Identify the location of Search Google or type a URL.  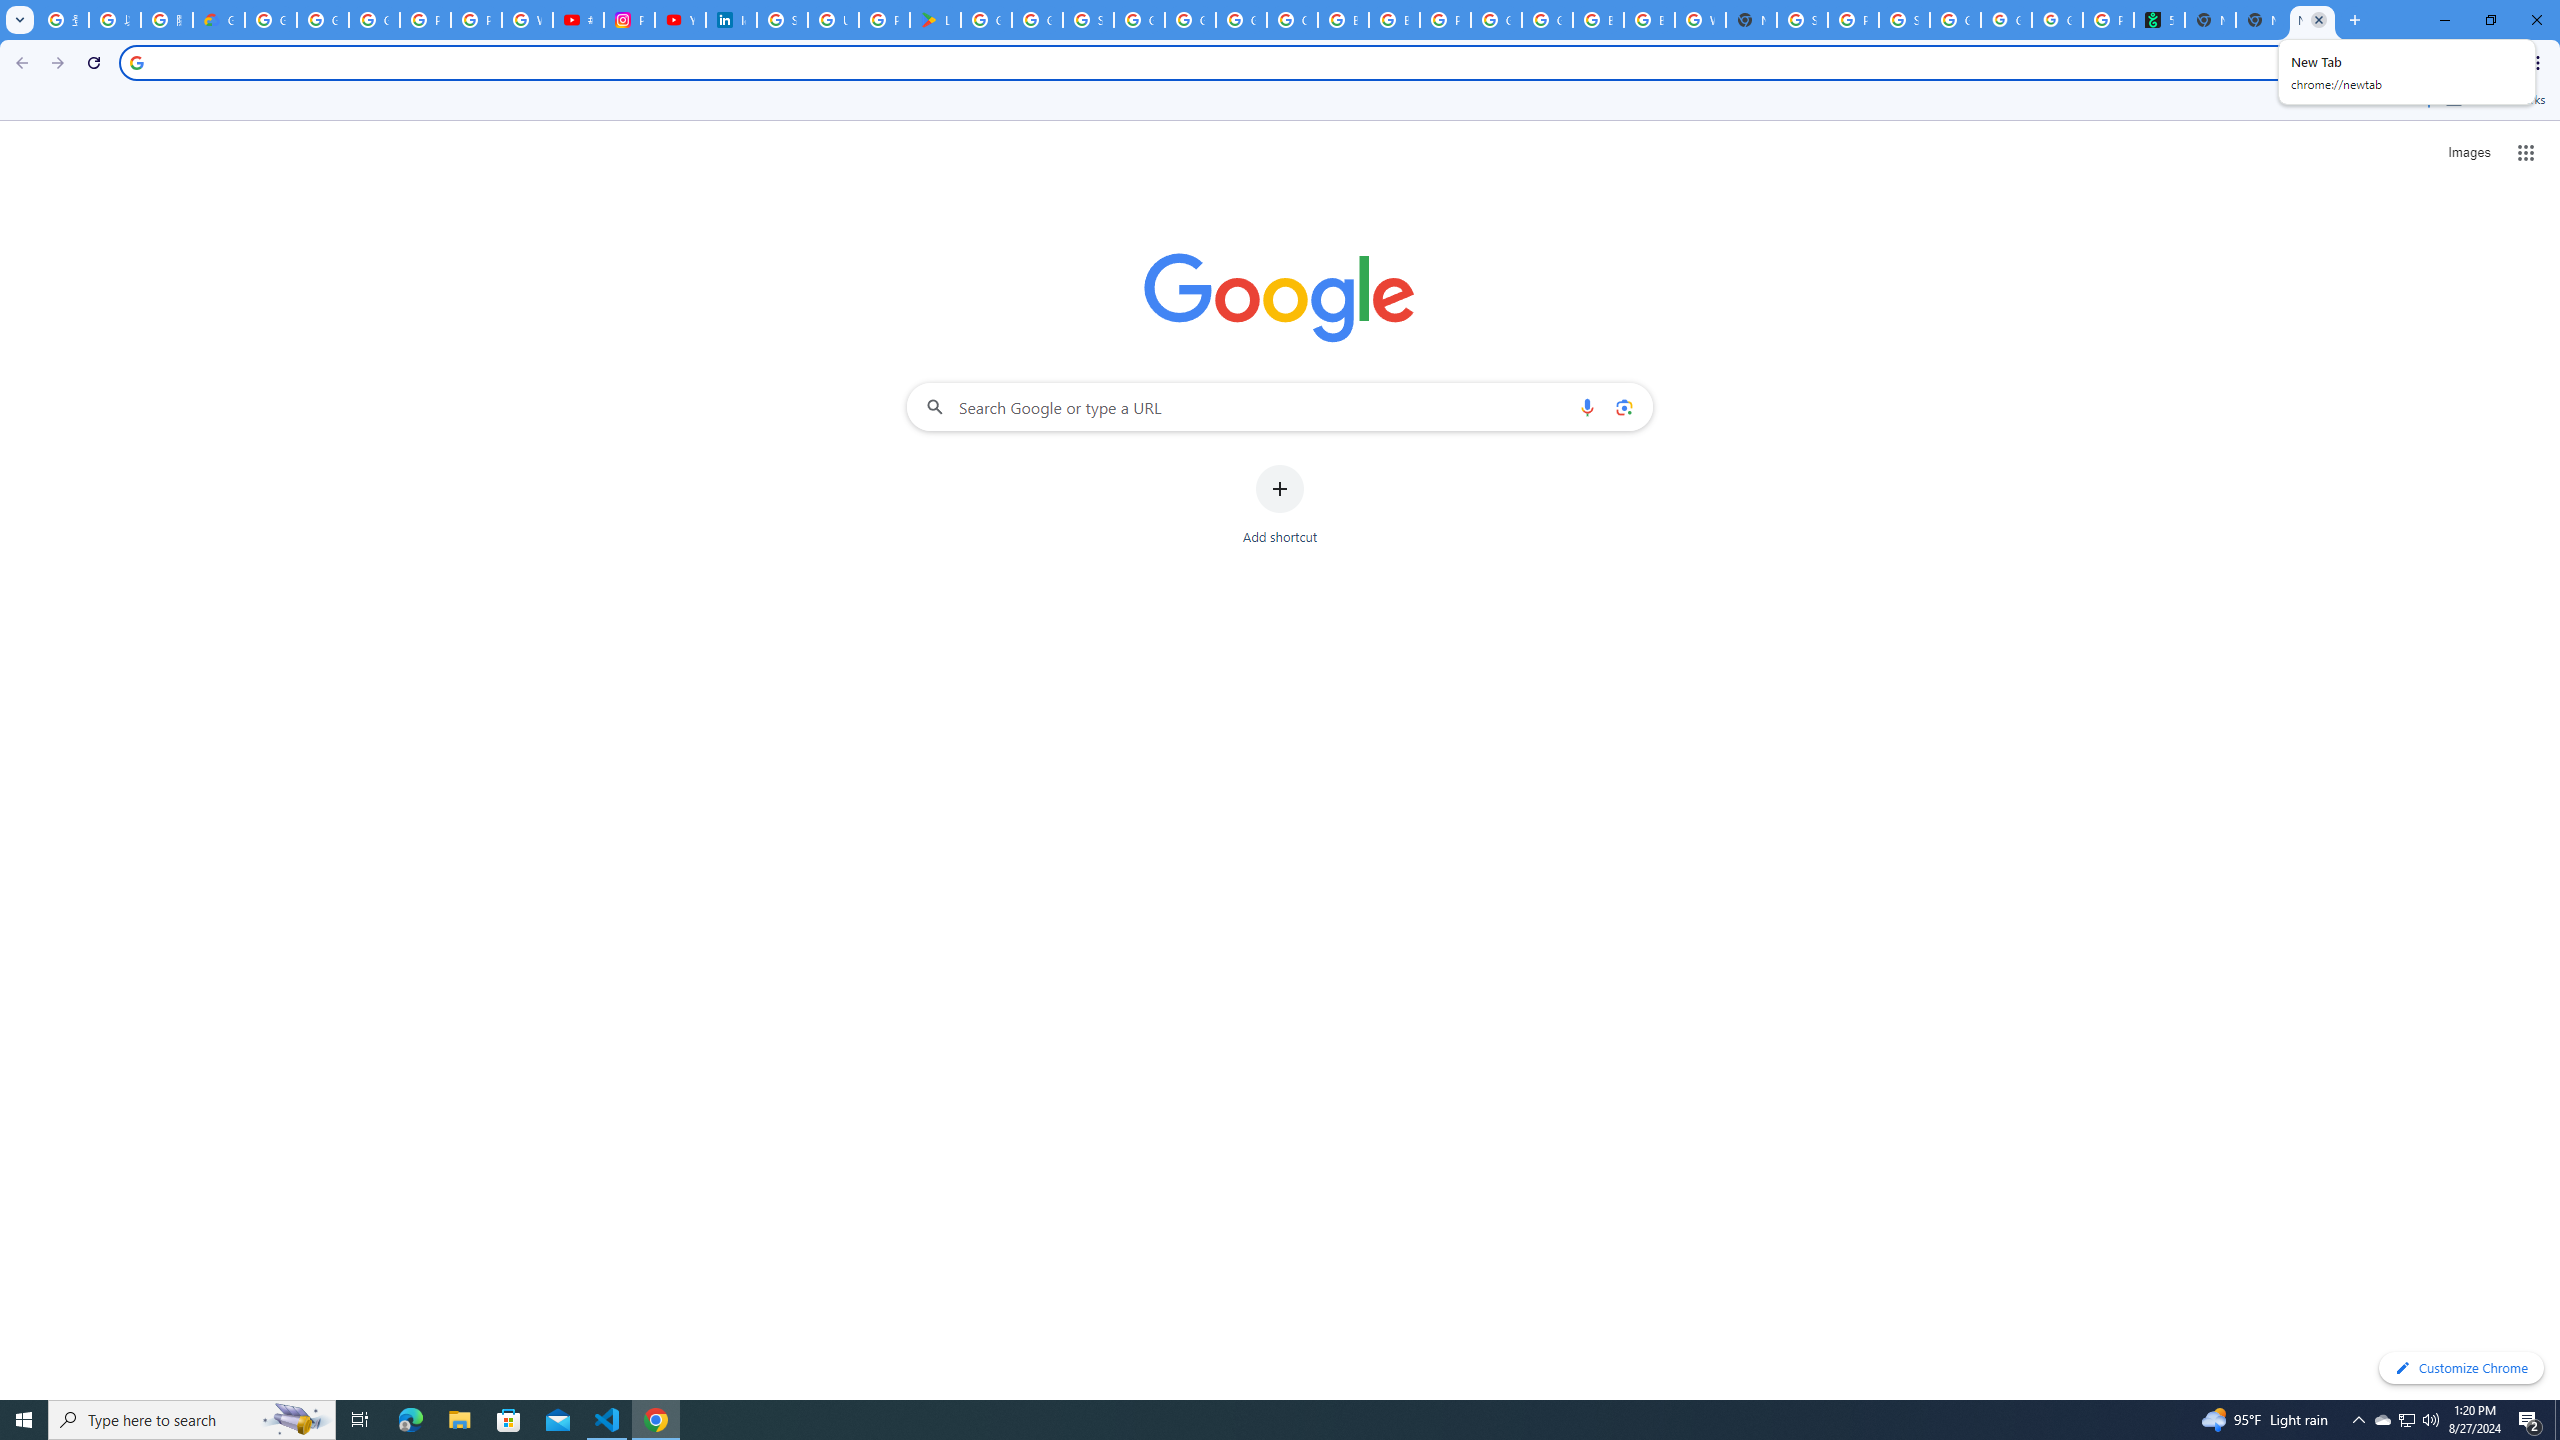
(1280, 406).